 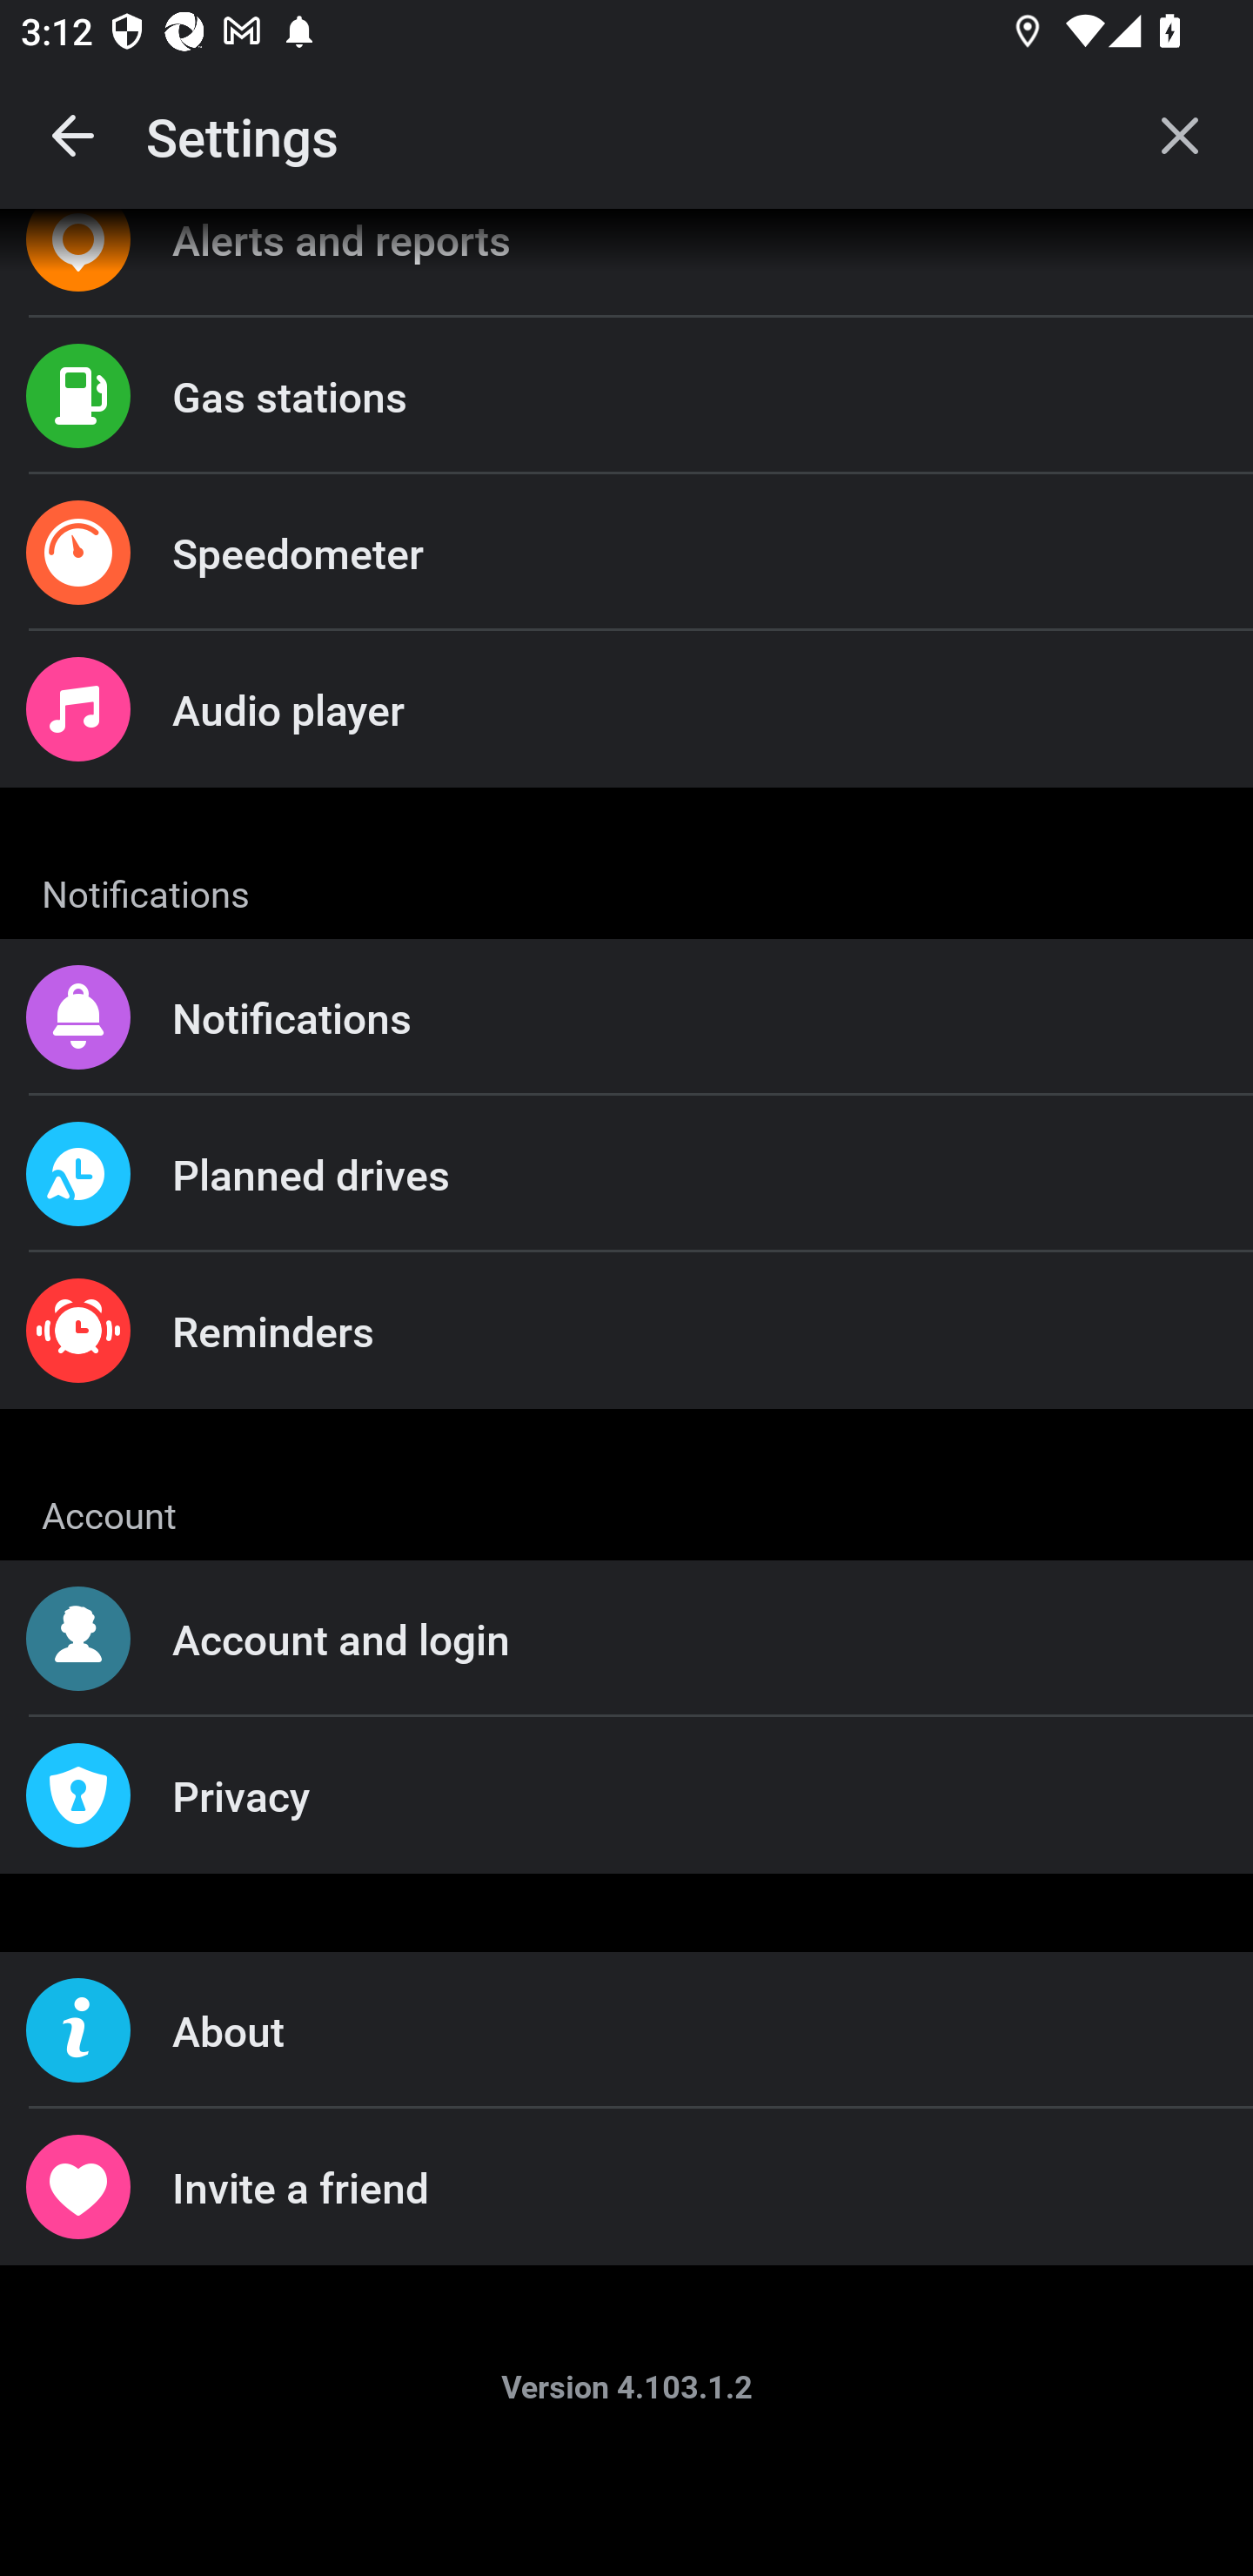 I want to click on About, so click(x=626, y=2031).